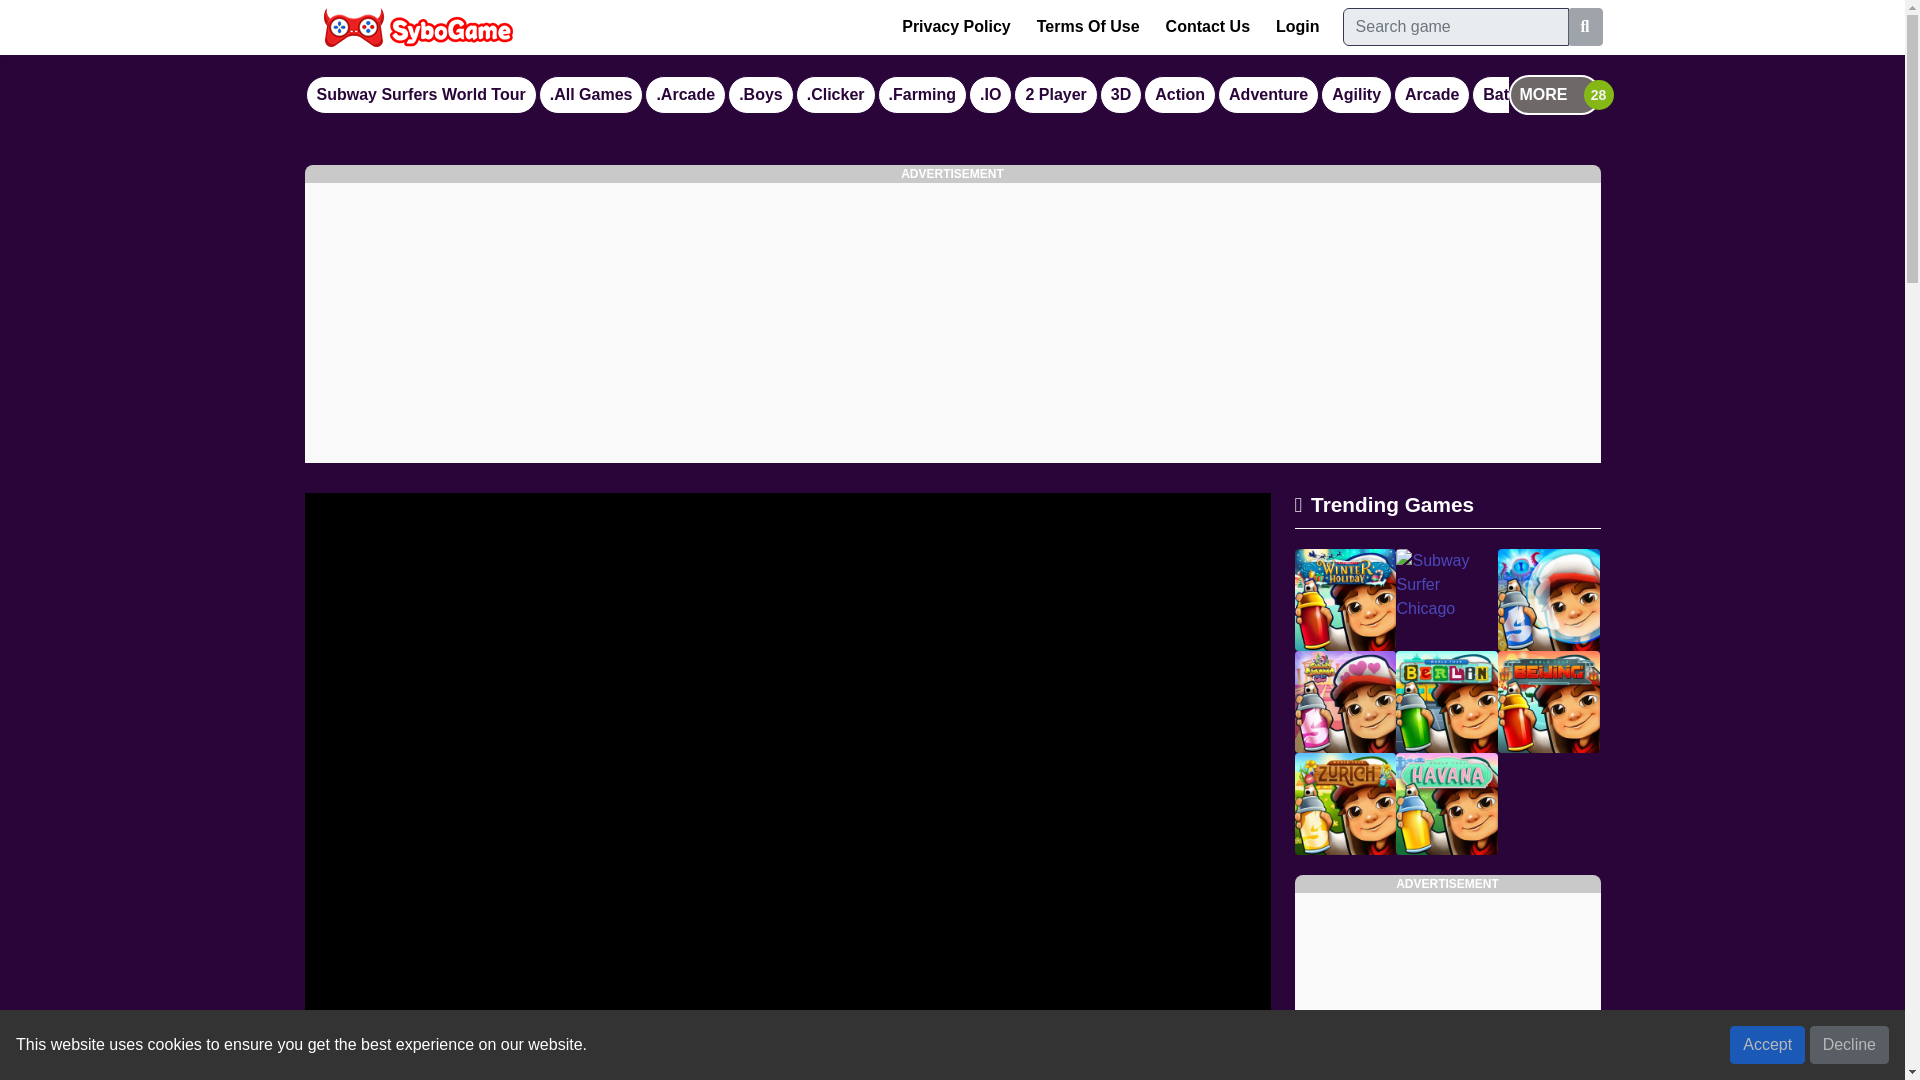 This screenshot has width=1920, height=1080. Describe the element at coordinates (1056, 94) in the screenshot. I see `2 Player` at that location.